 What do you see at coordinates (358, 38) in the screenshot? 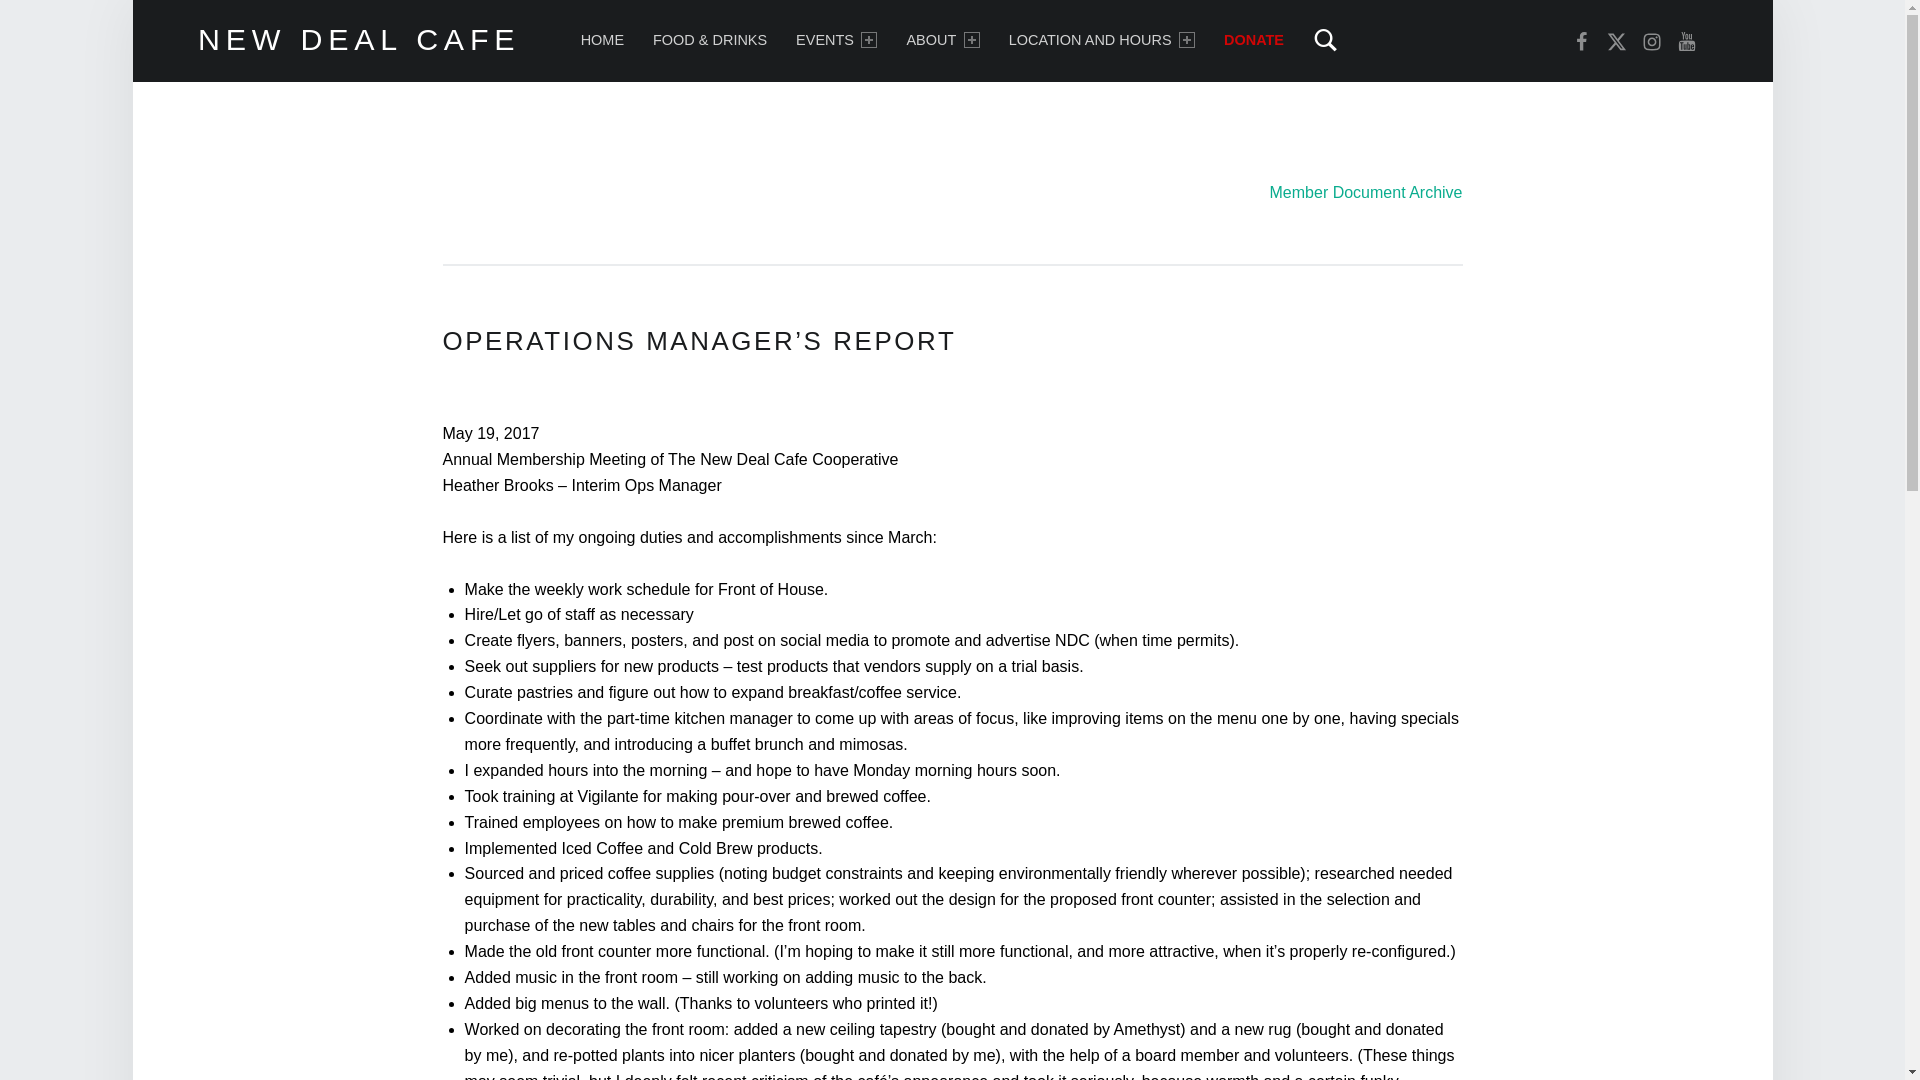
I see `NEW DEAL CAFE` at bounding box center [358, 38].